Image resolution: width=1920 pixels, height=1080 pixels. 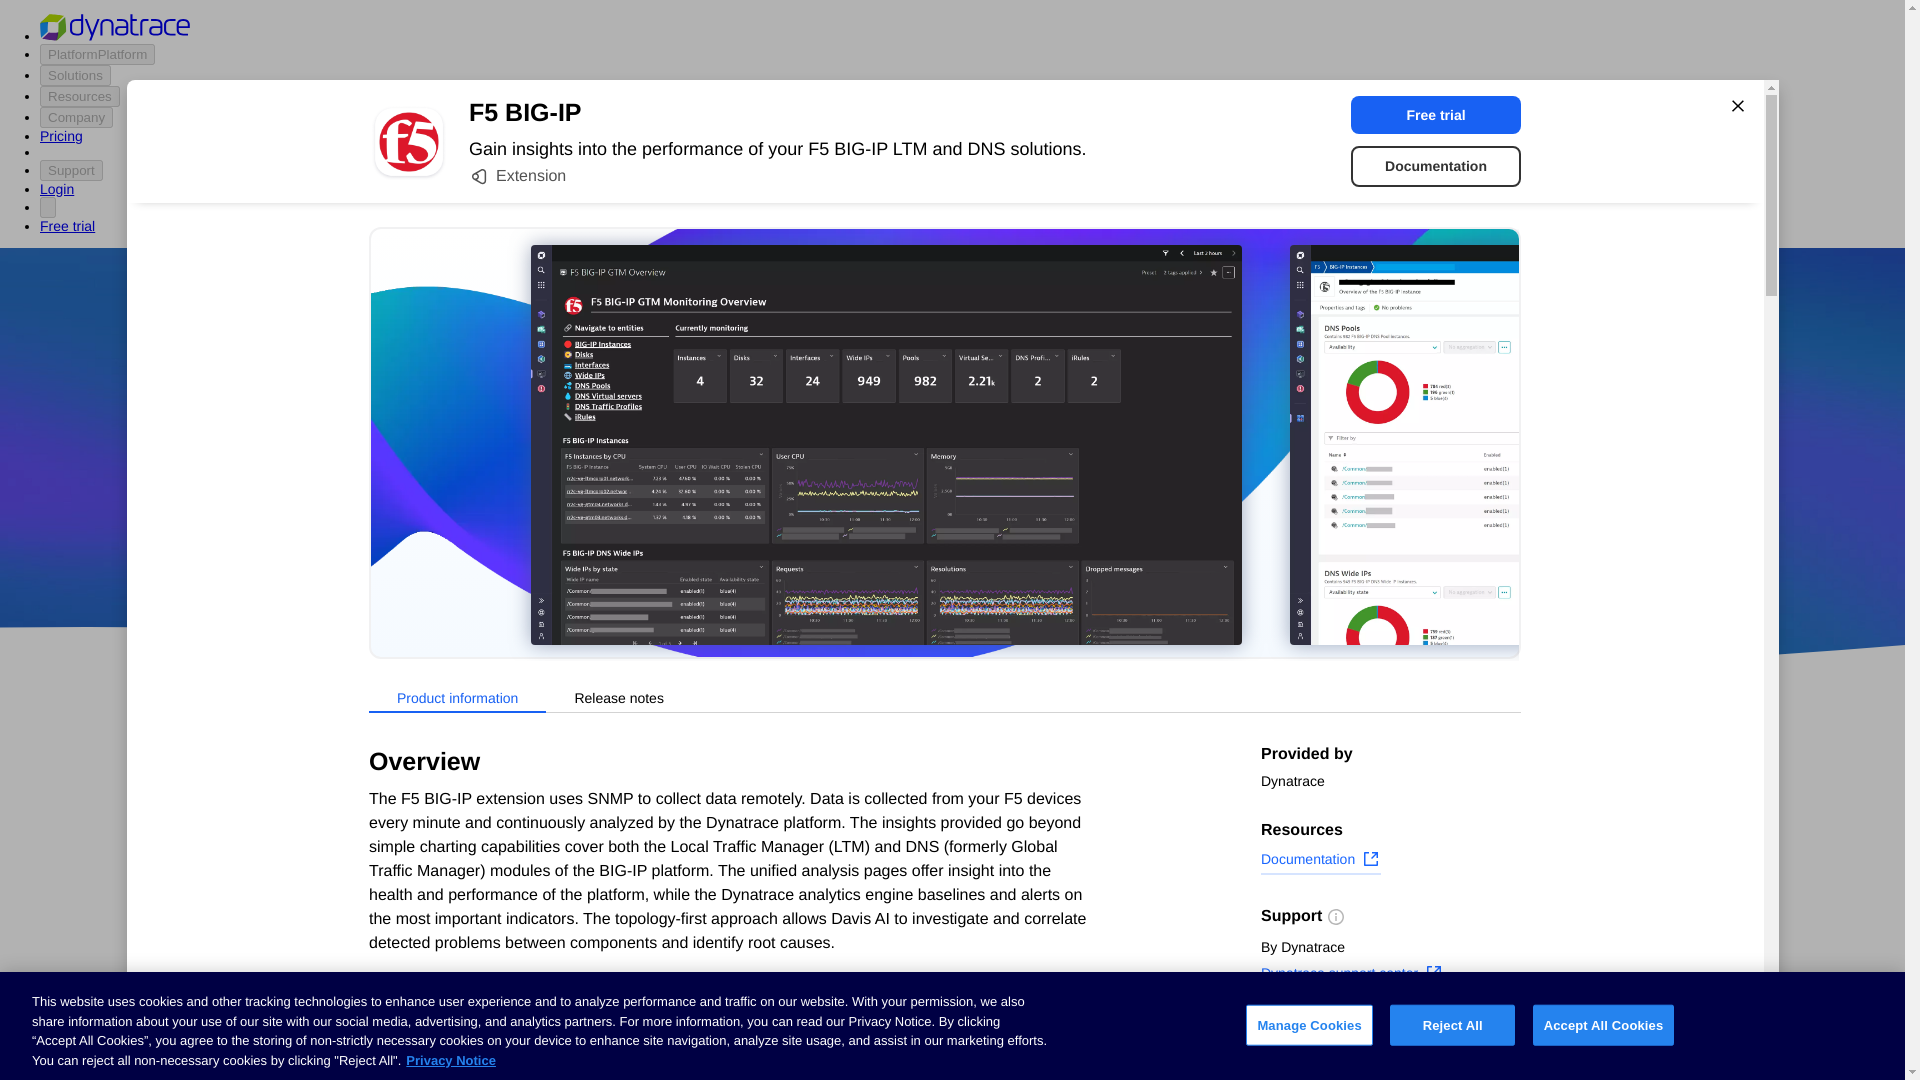 What do you see at coordinates (800, 1046) in the screenshot?
I see ` certificate ssl synthetic test` at bounding box center [800, 1046].